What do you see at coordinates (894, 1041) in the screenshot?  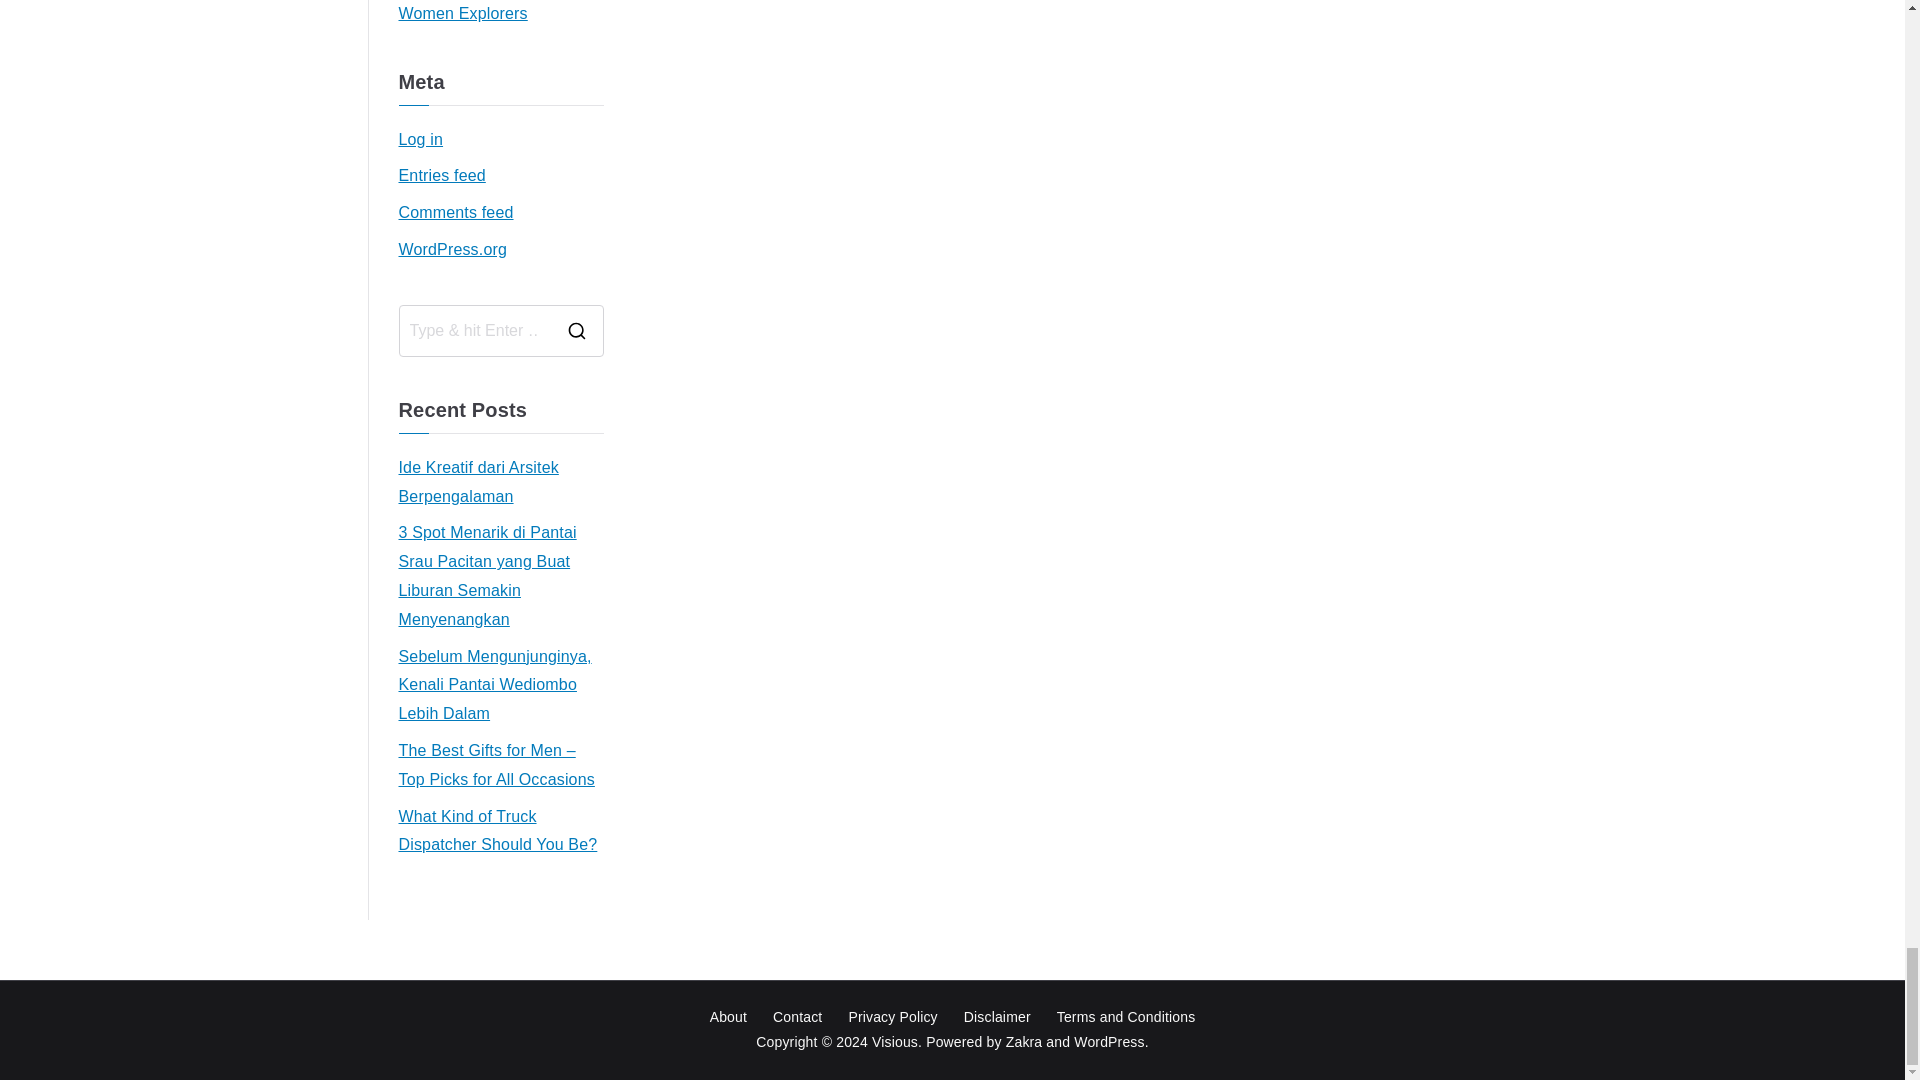 I see `Visious` at bounding box center [894, 1041].